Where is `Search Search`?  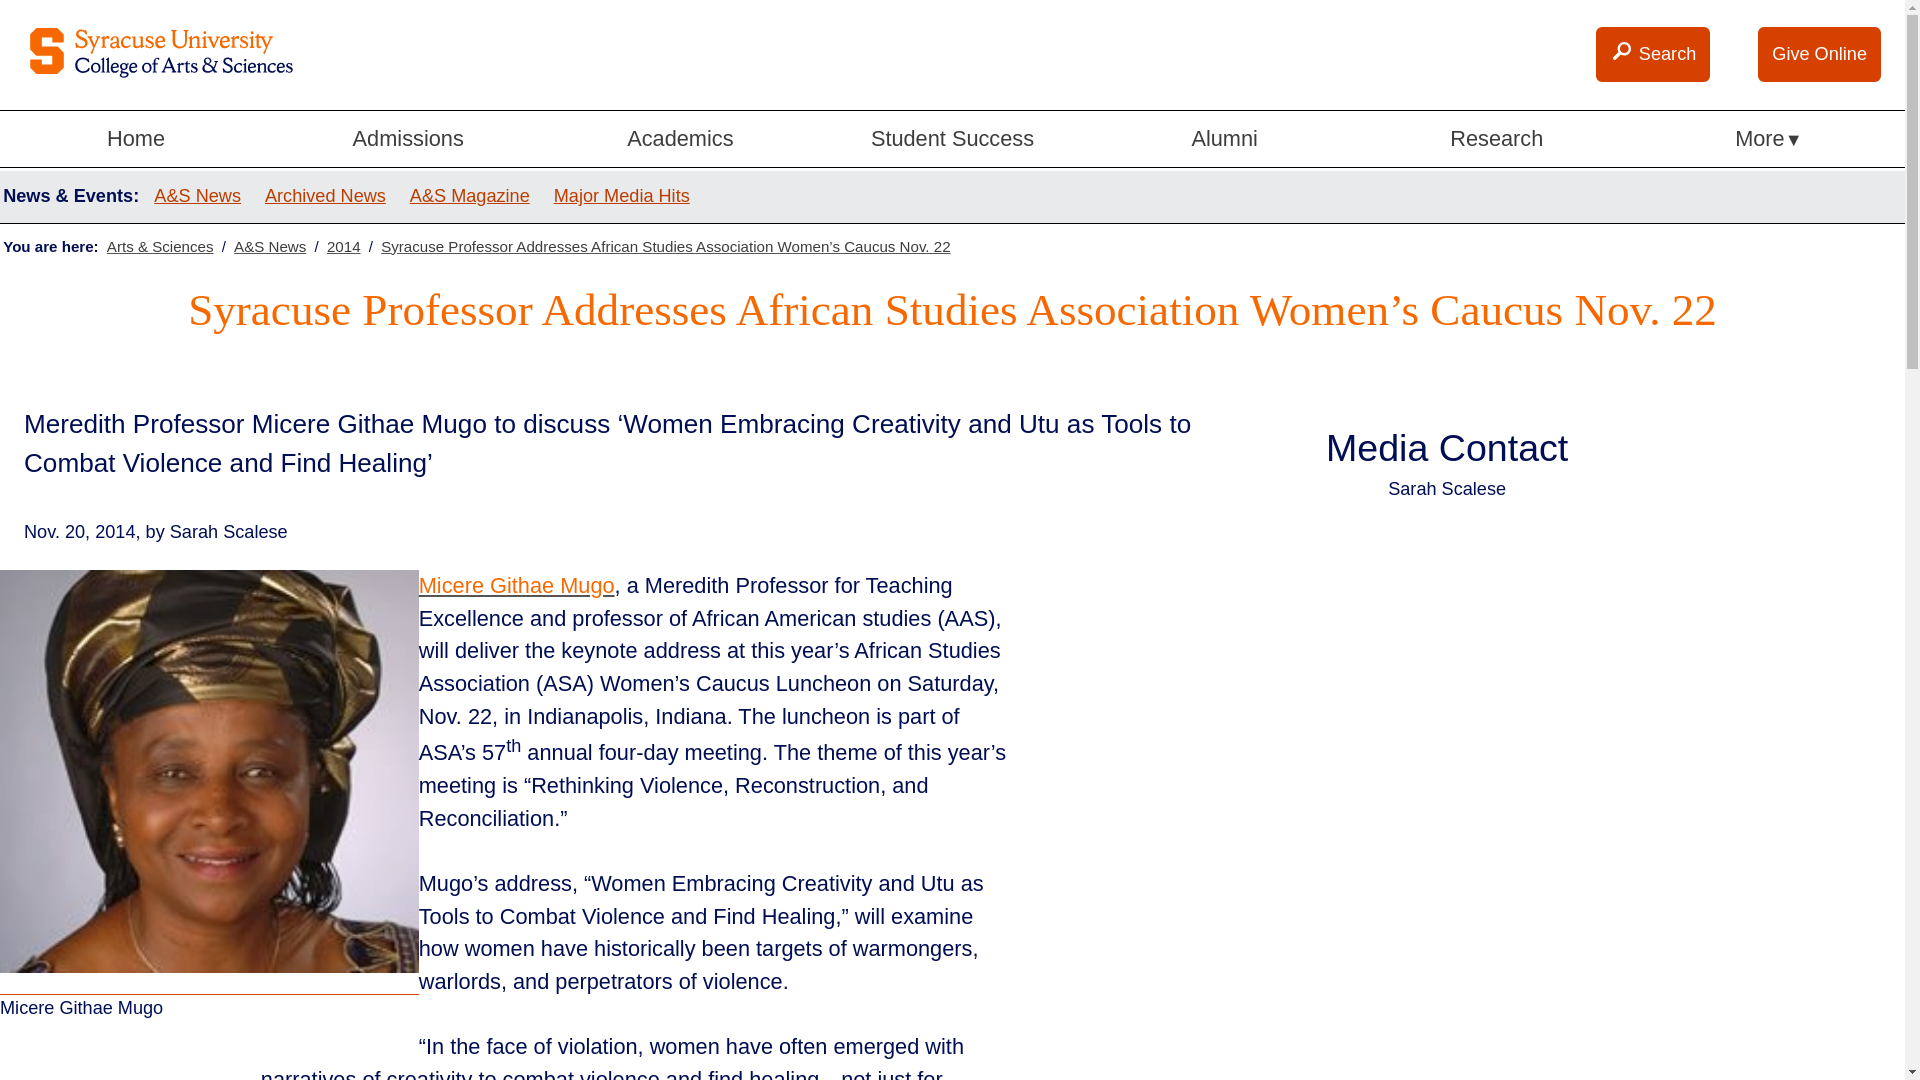
Search Search is located at coordinates (1652, 54).